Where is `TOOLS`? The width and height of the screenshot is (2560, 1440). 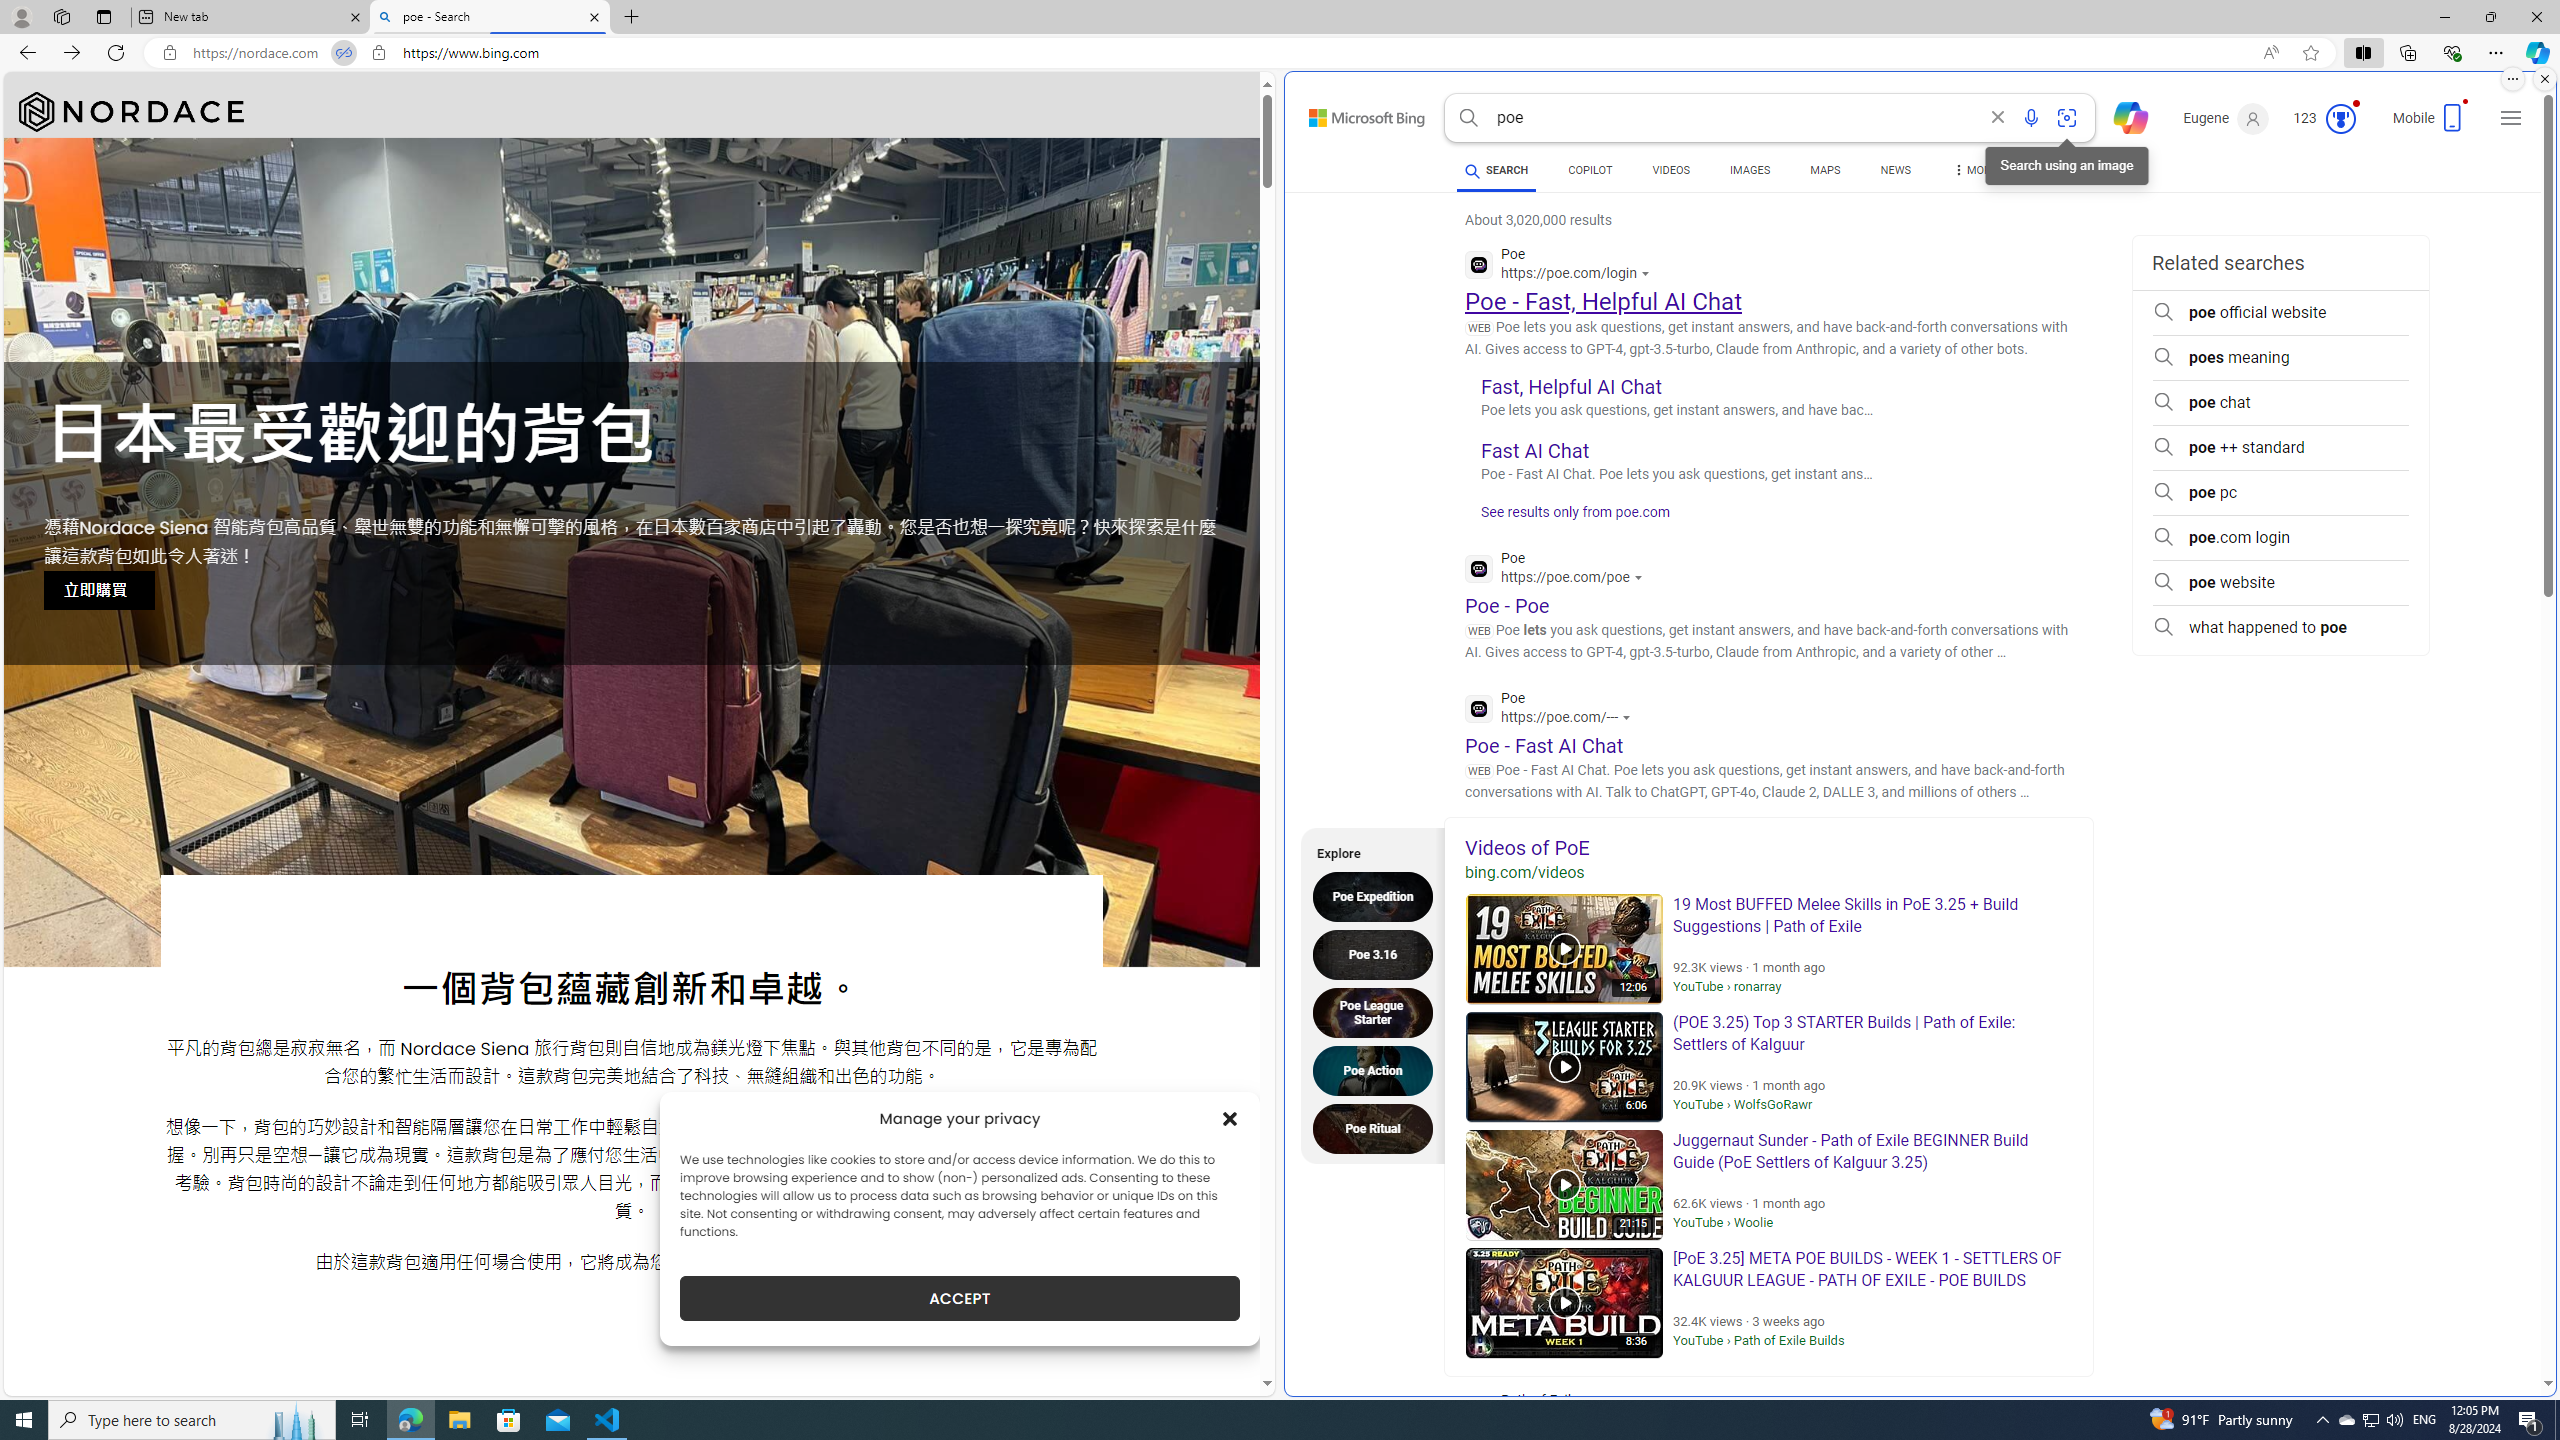 TOOLS is located at coordinates (2059, 173).